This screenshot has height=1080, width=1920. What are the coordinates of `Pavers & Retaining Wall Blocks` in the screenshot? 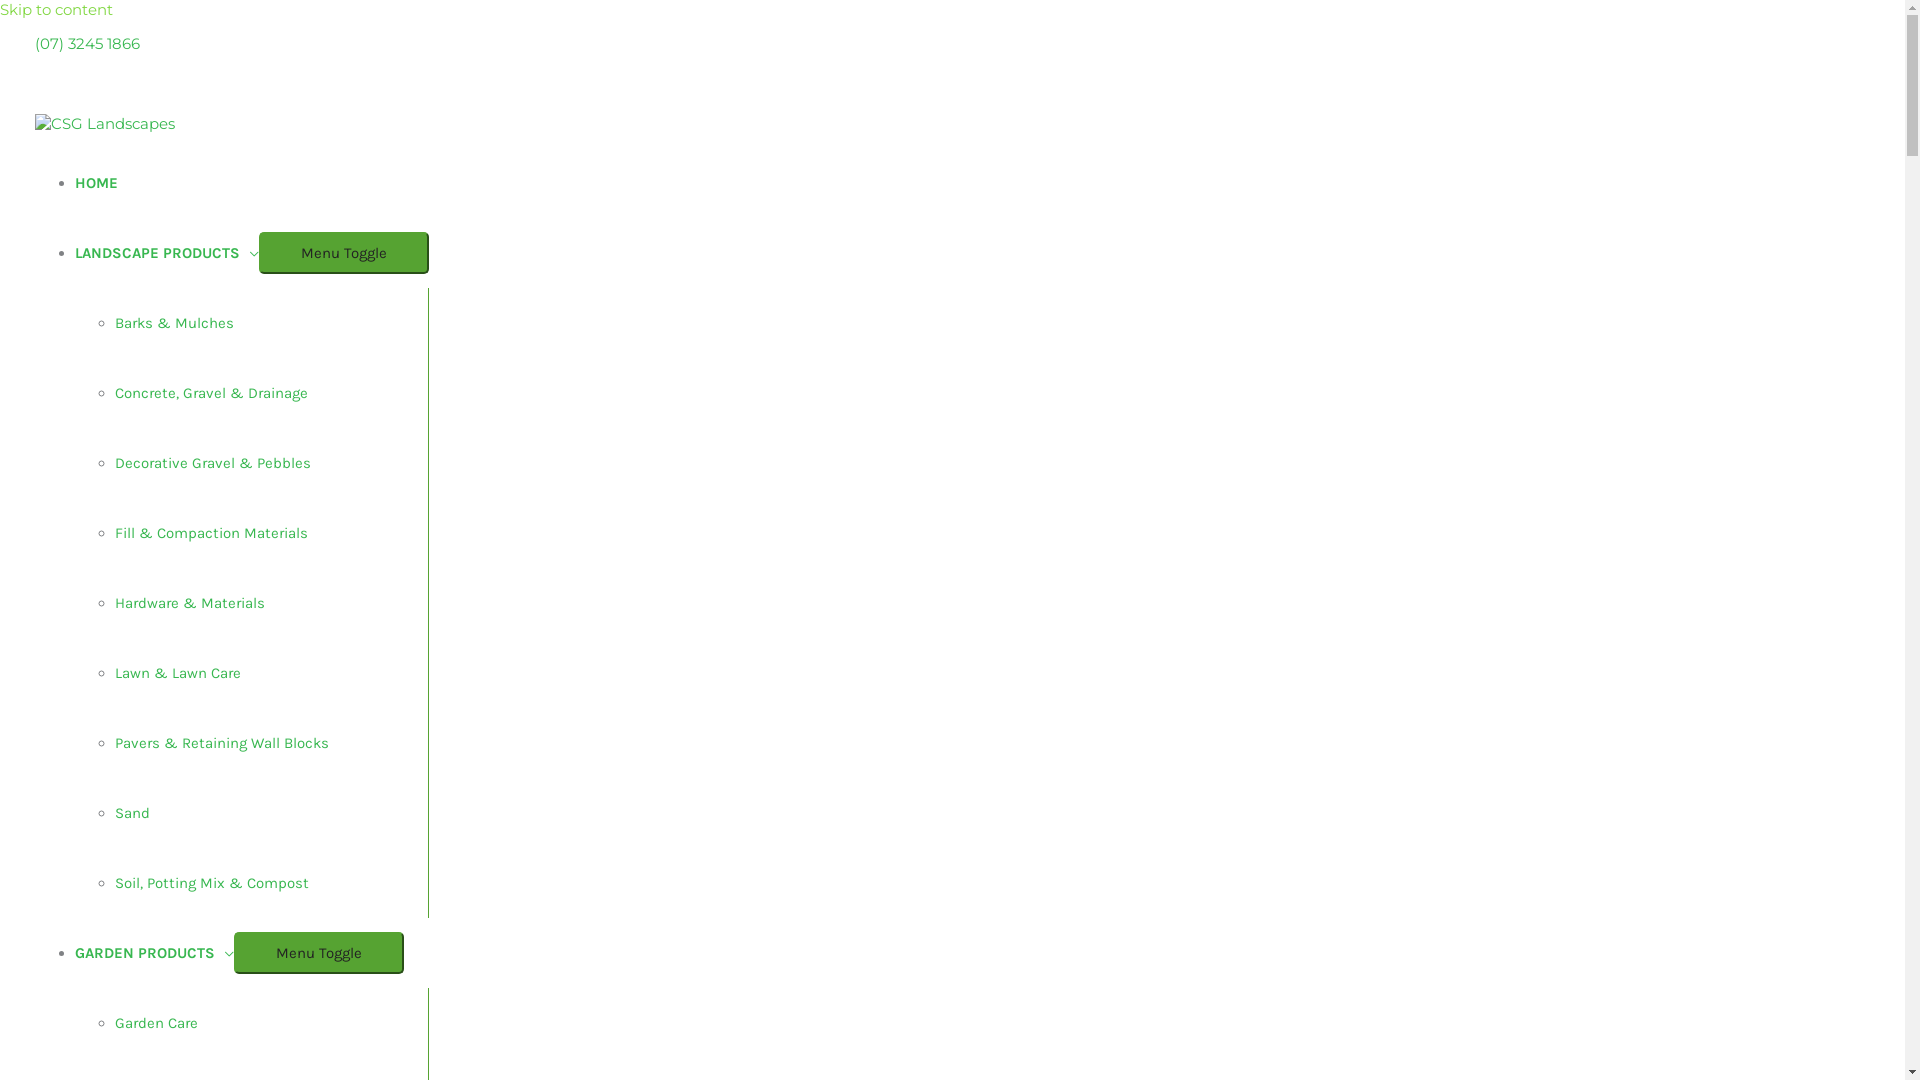 It's located at (222, 743).